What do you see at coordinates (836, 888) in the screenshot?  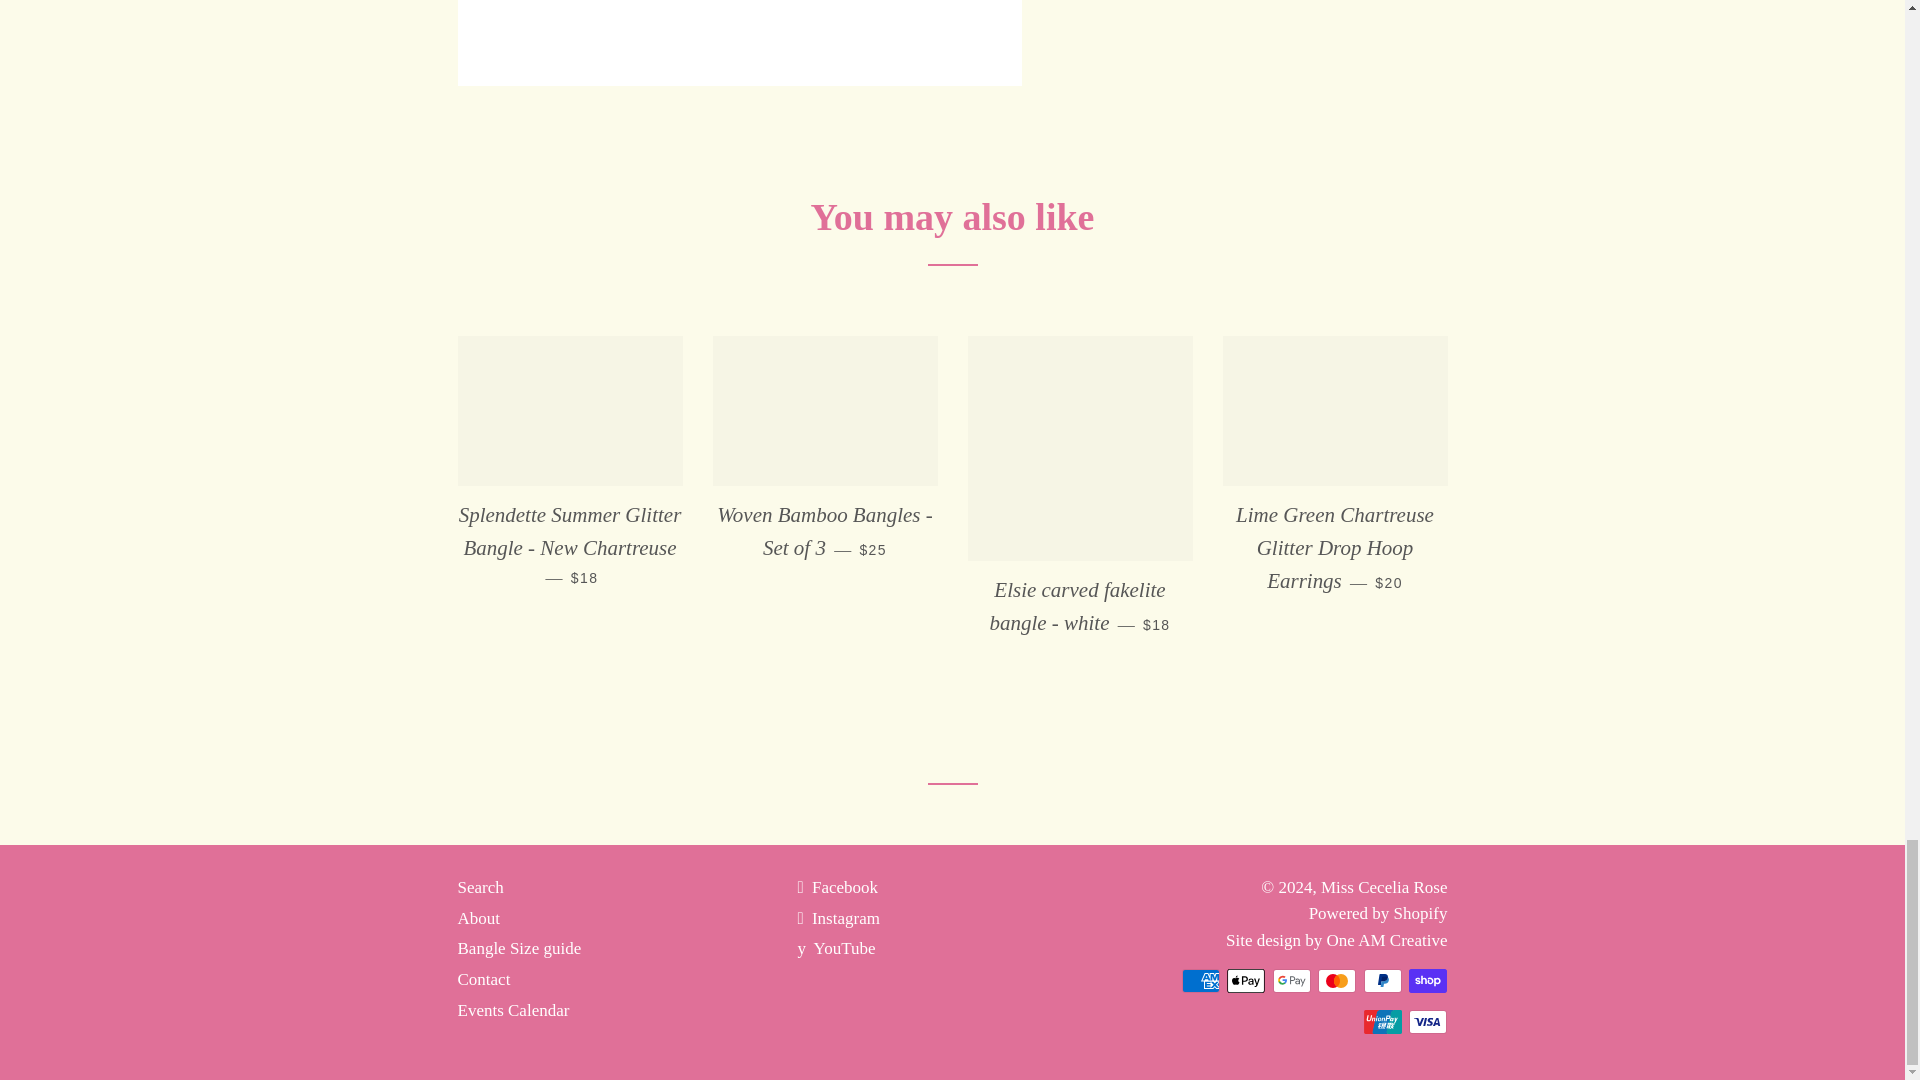 I see `Miss Cecelia Rose on Facebook` at bounding box center [836, 888].